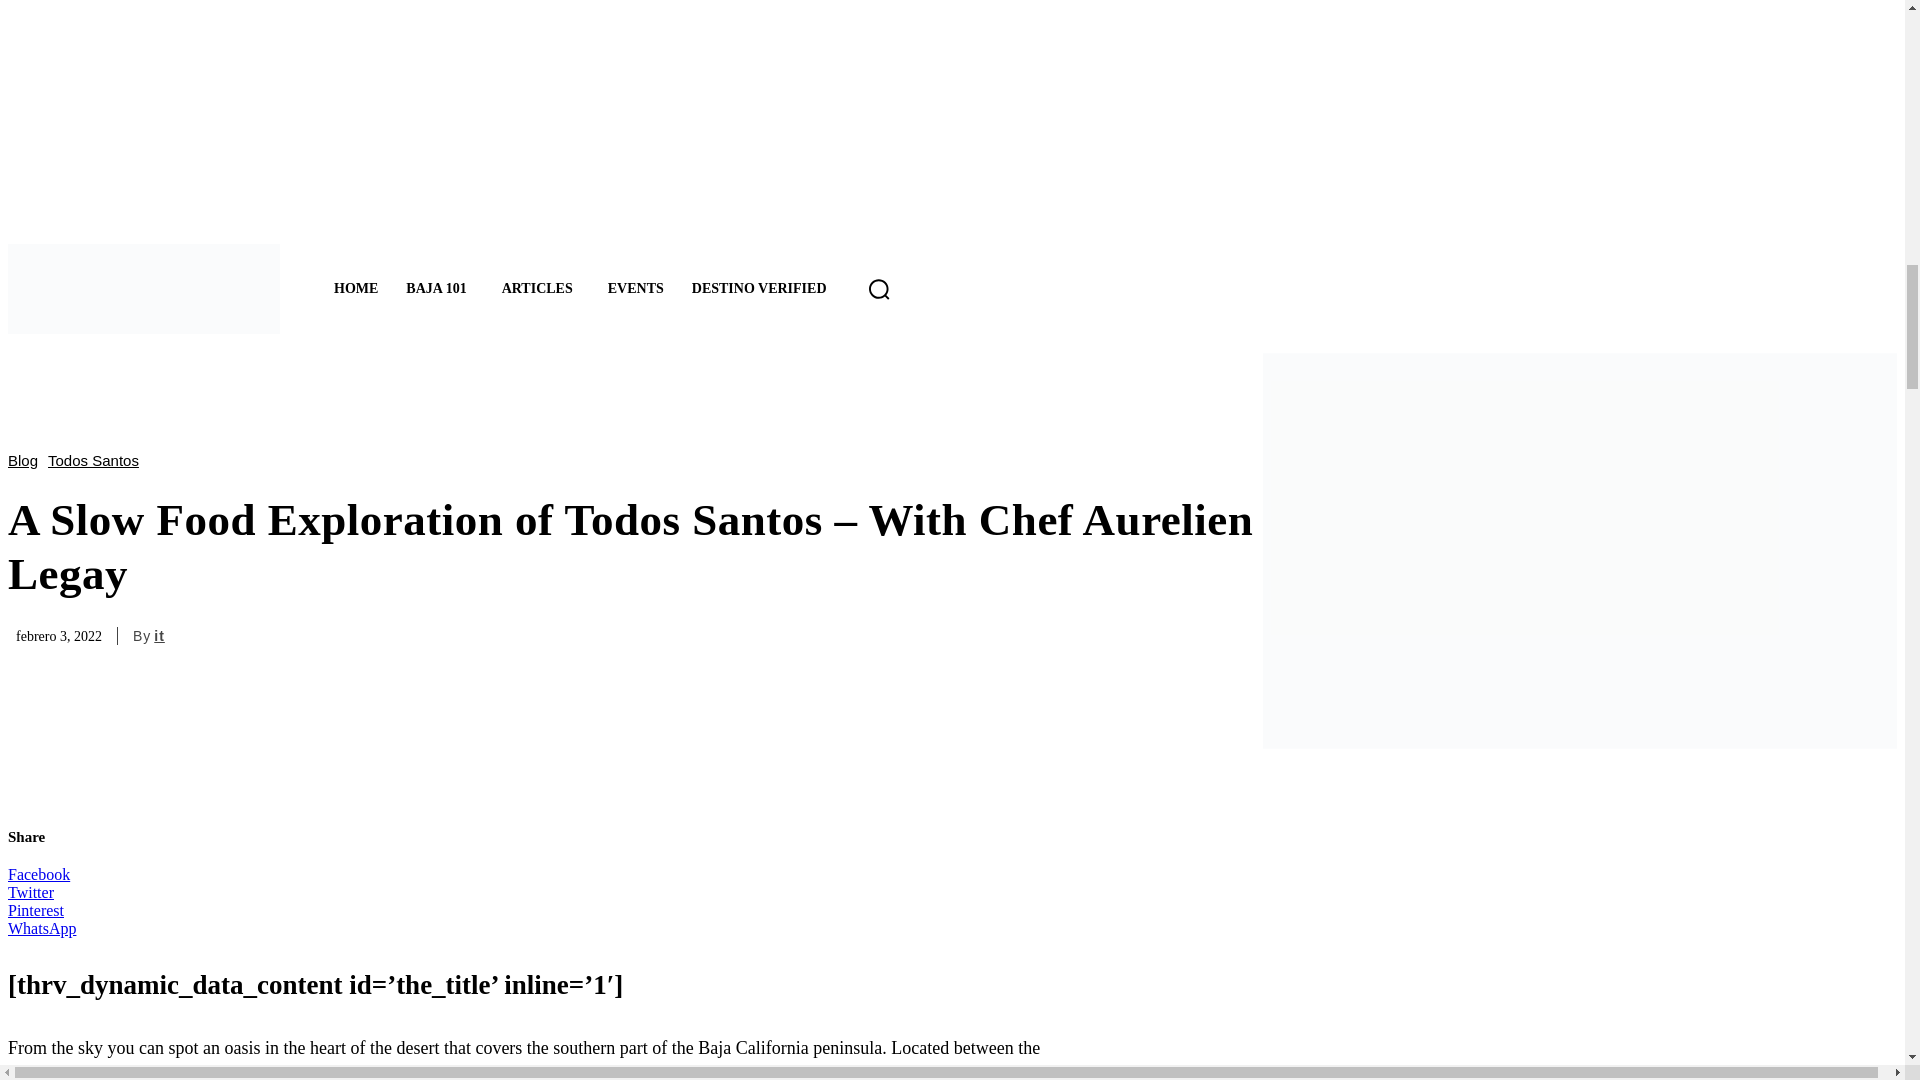 The image size is (1920, 1080). Describe the element at coordinates (356, 289) in the screenshot. I see `HOME` at that location.